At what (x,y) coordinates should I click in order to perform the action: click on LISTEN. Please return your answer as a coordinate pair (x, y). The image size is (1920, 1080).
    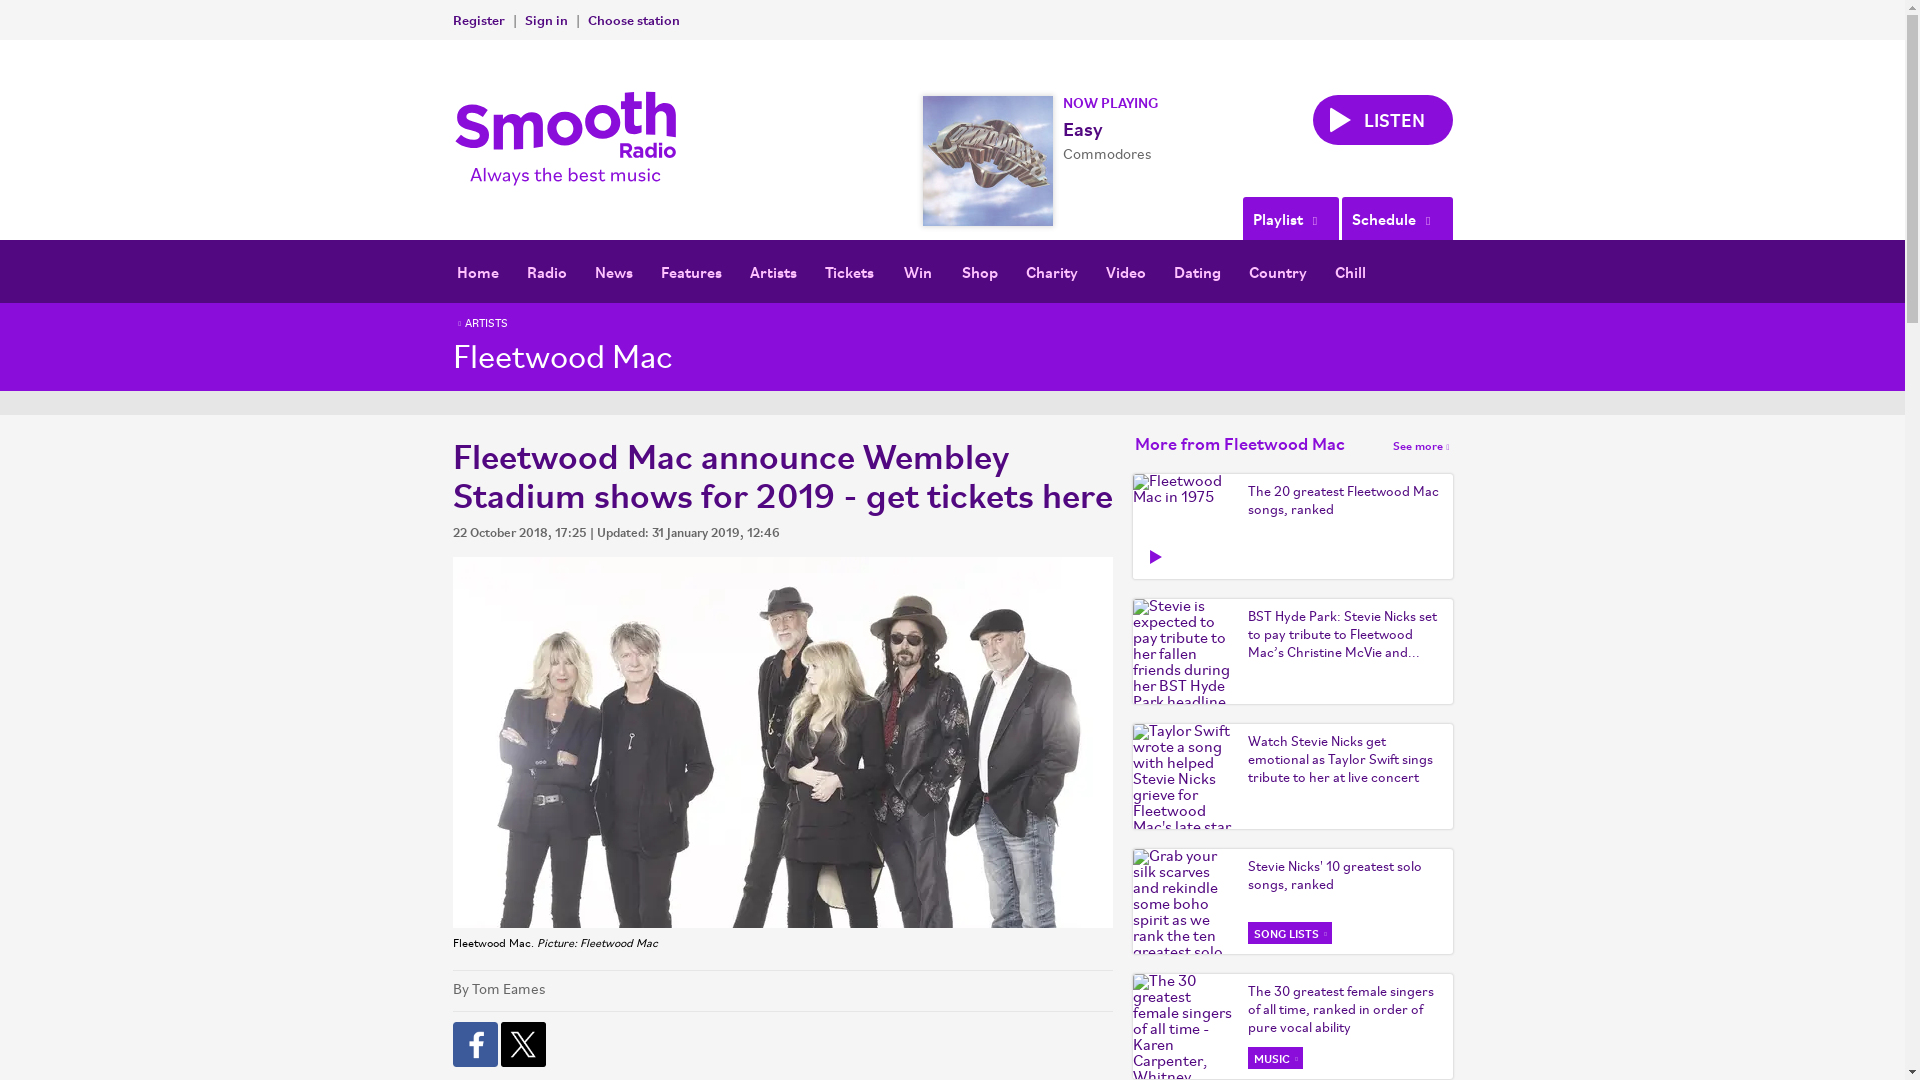
    Looking at the image, I should click on (1381, 120).